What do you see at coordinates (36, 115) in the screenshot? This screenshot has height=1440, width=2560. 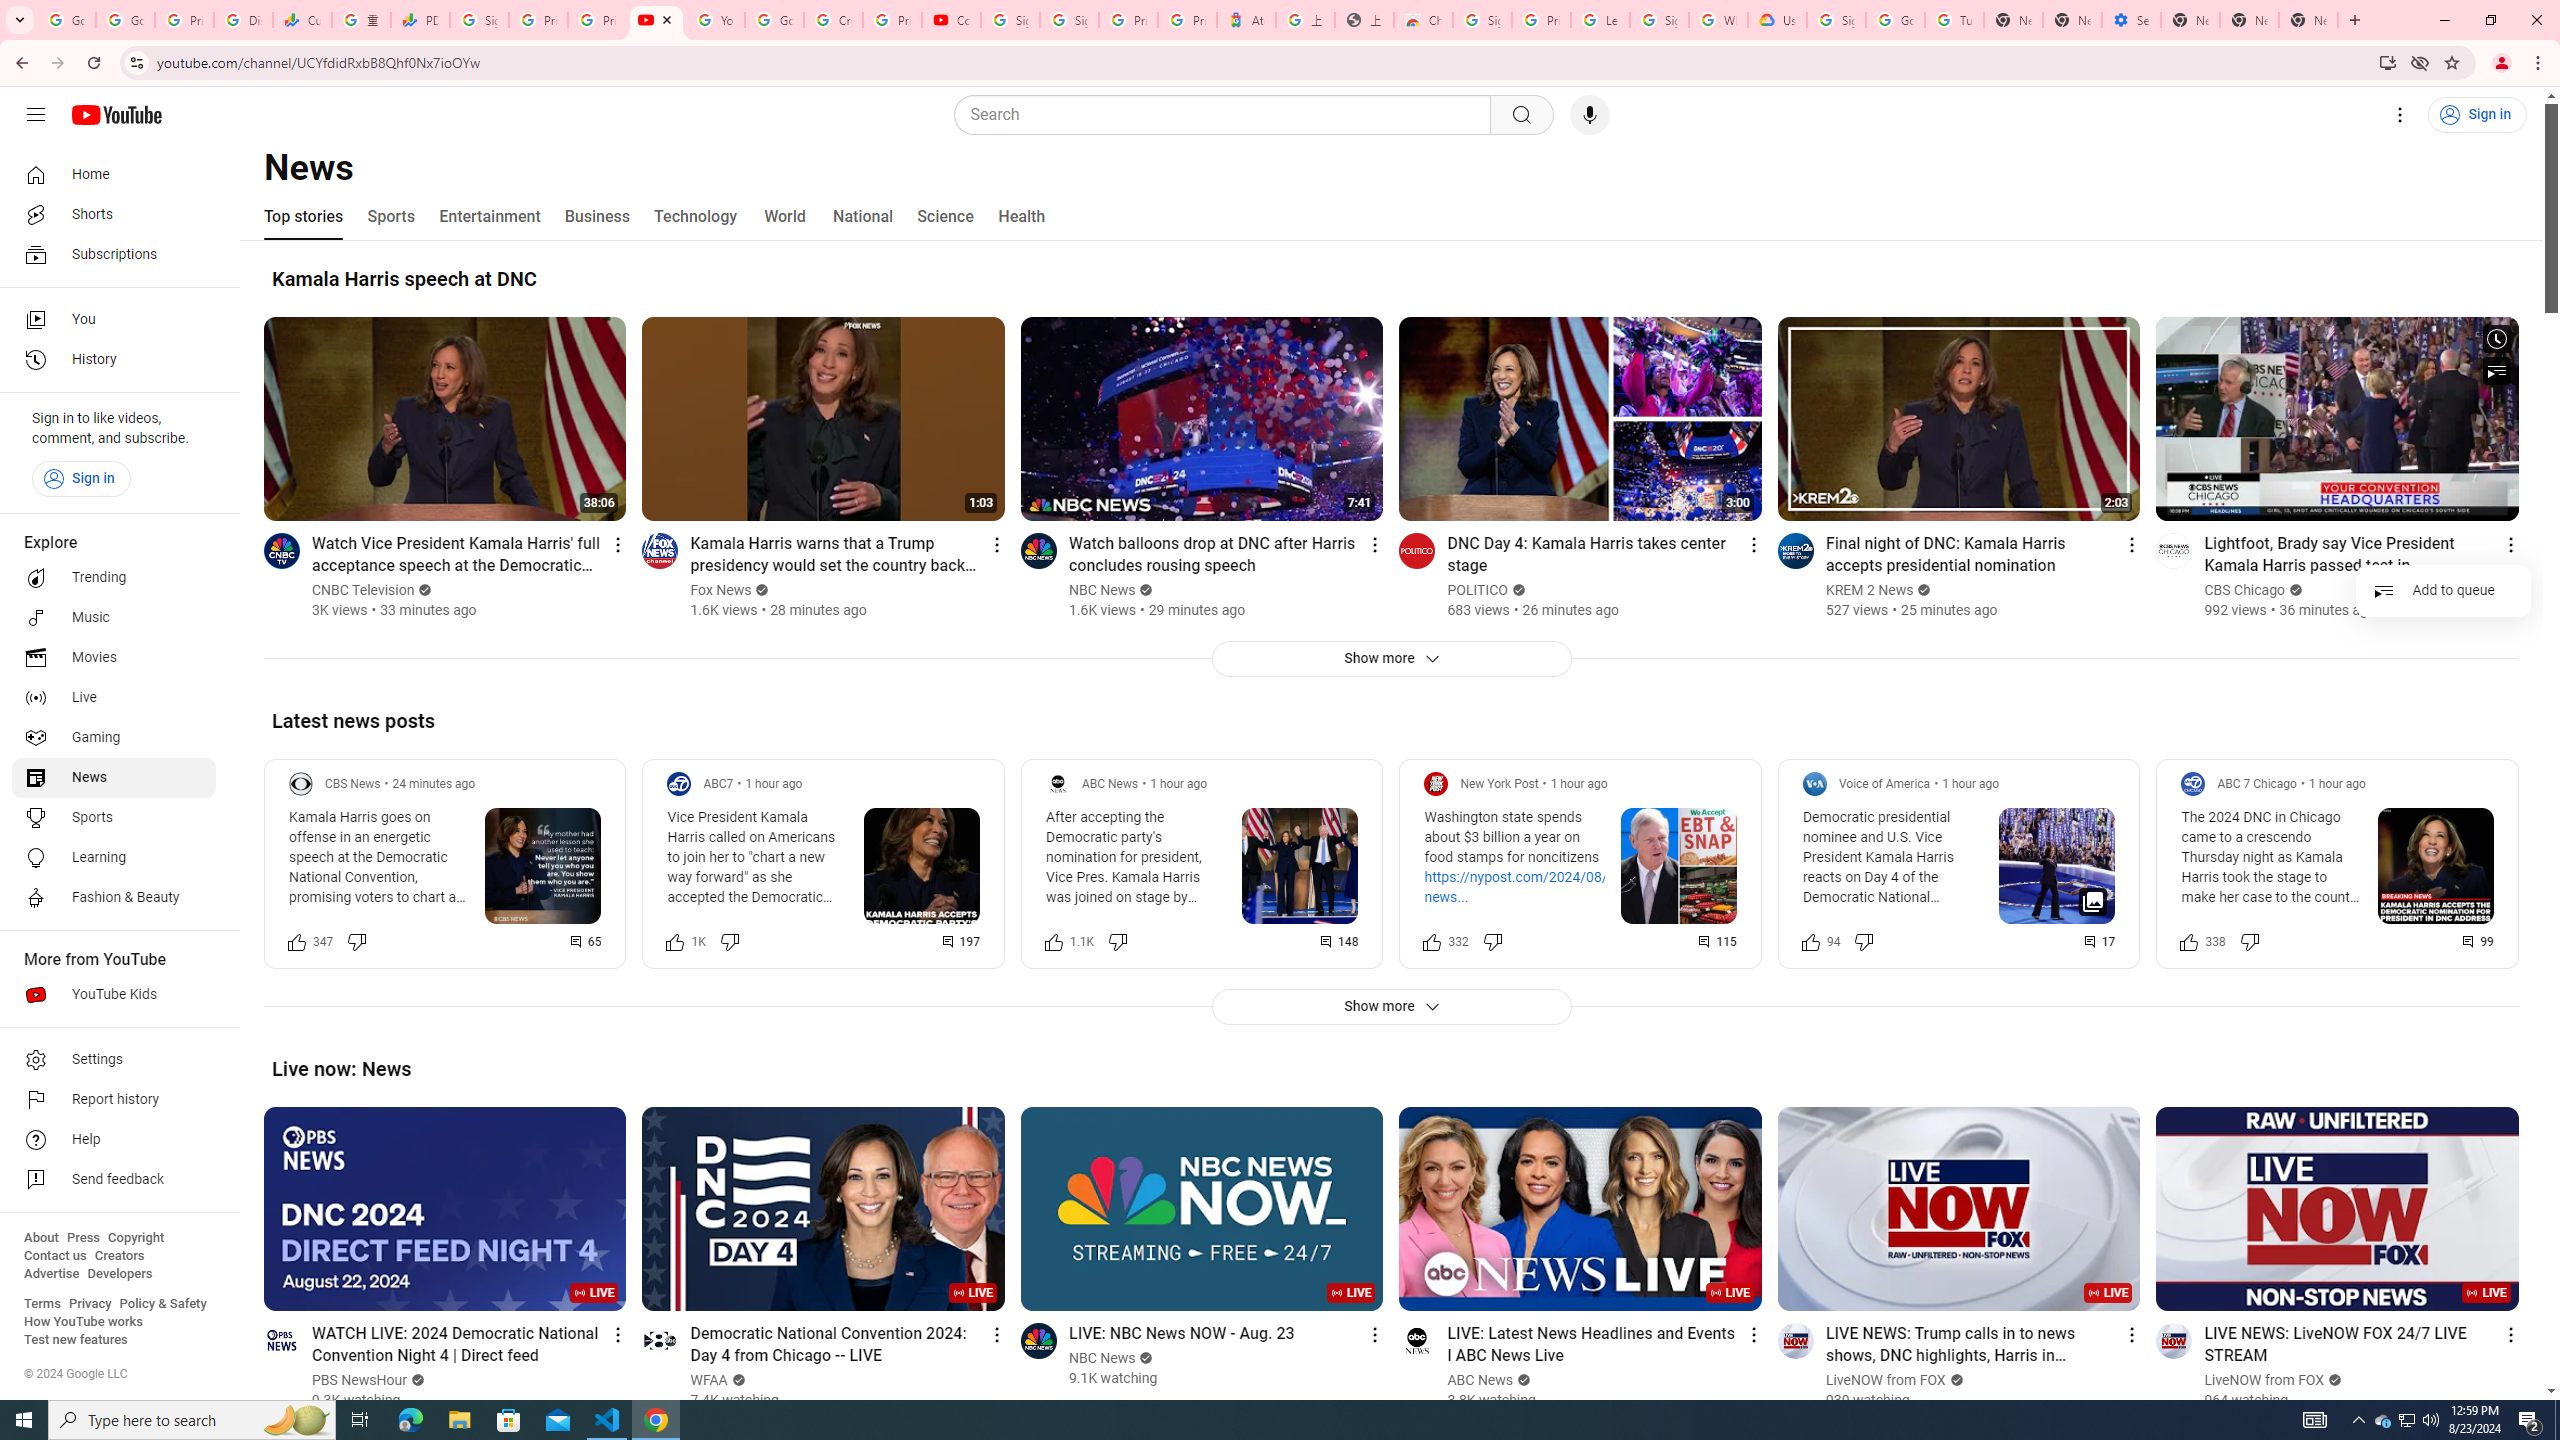 I see `Guide` at bounding box center [36, 115].